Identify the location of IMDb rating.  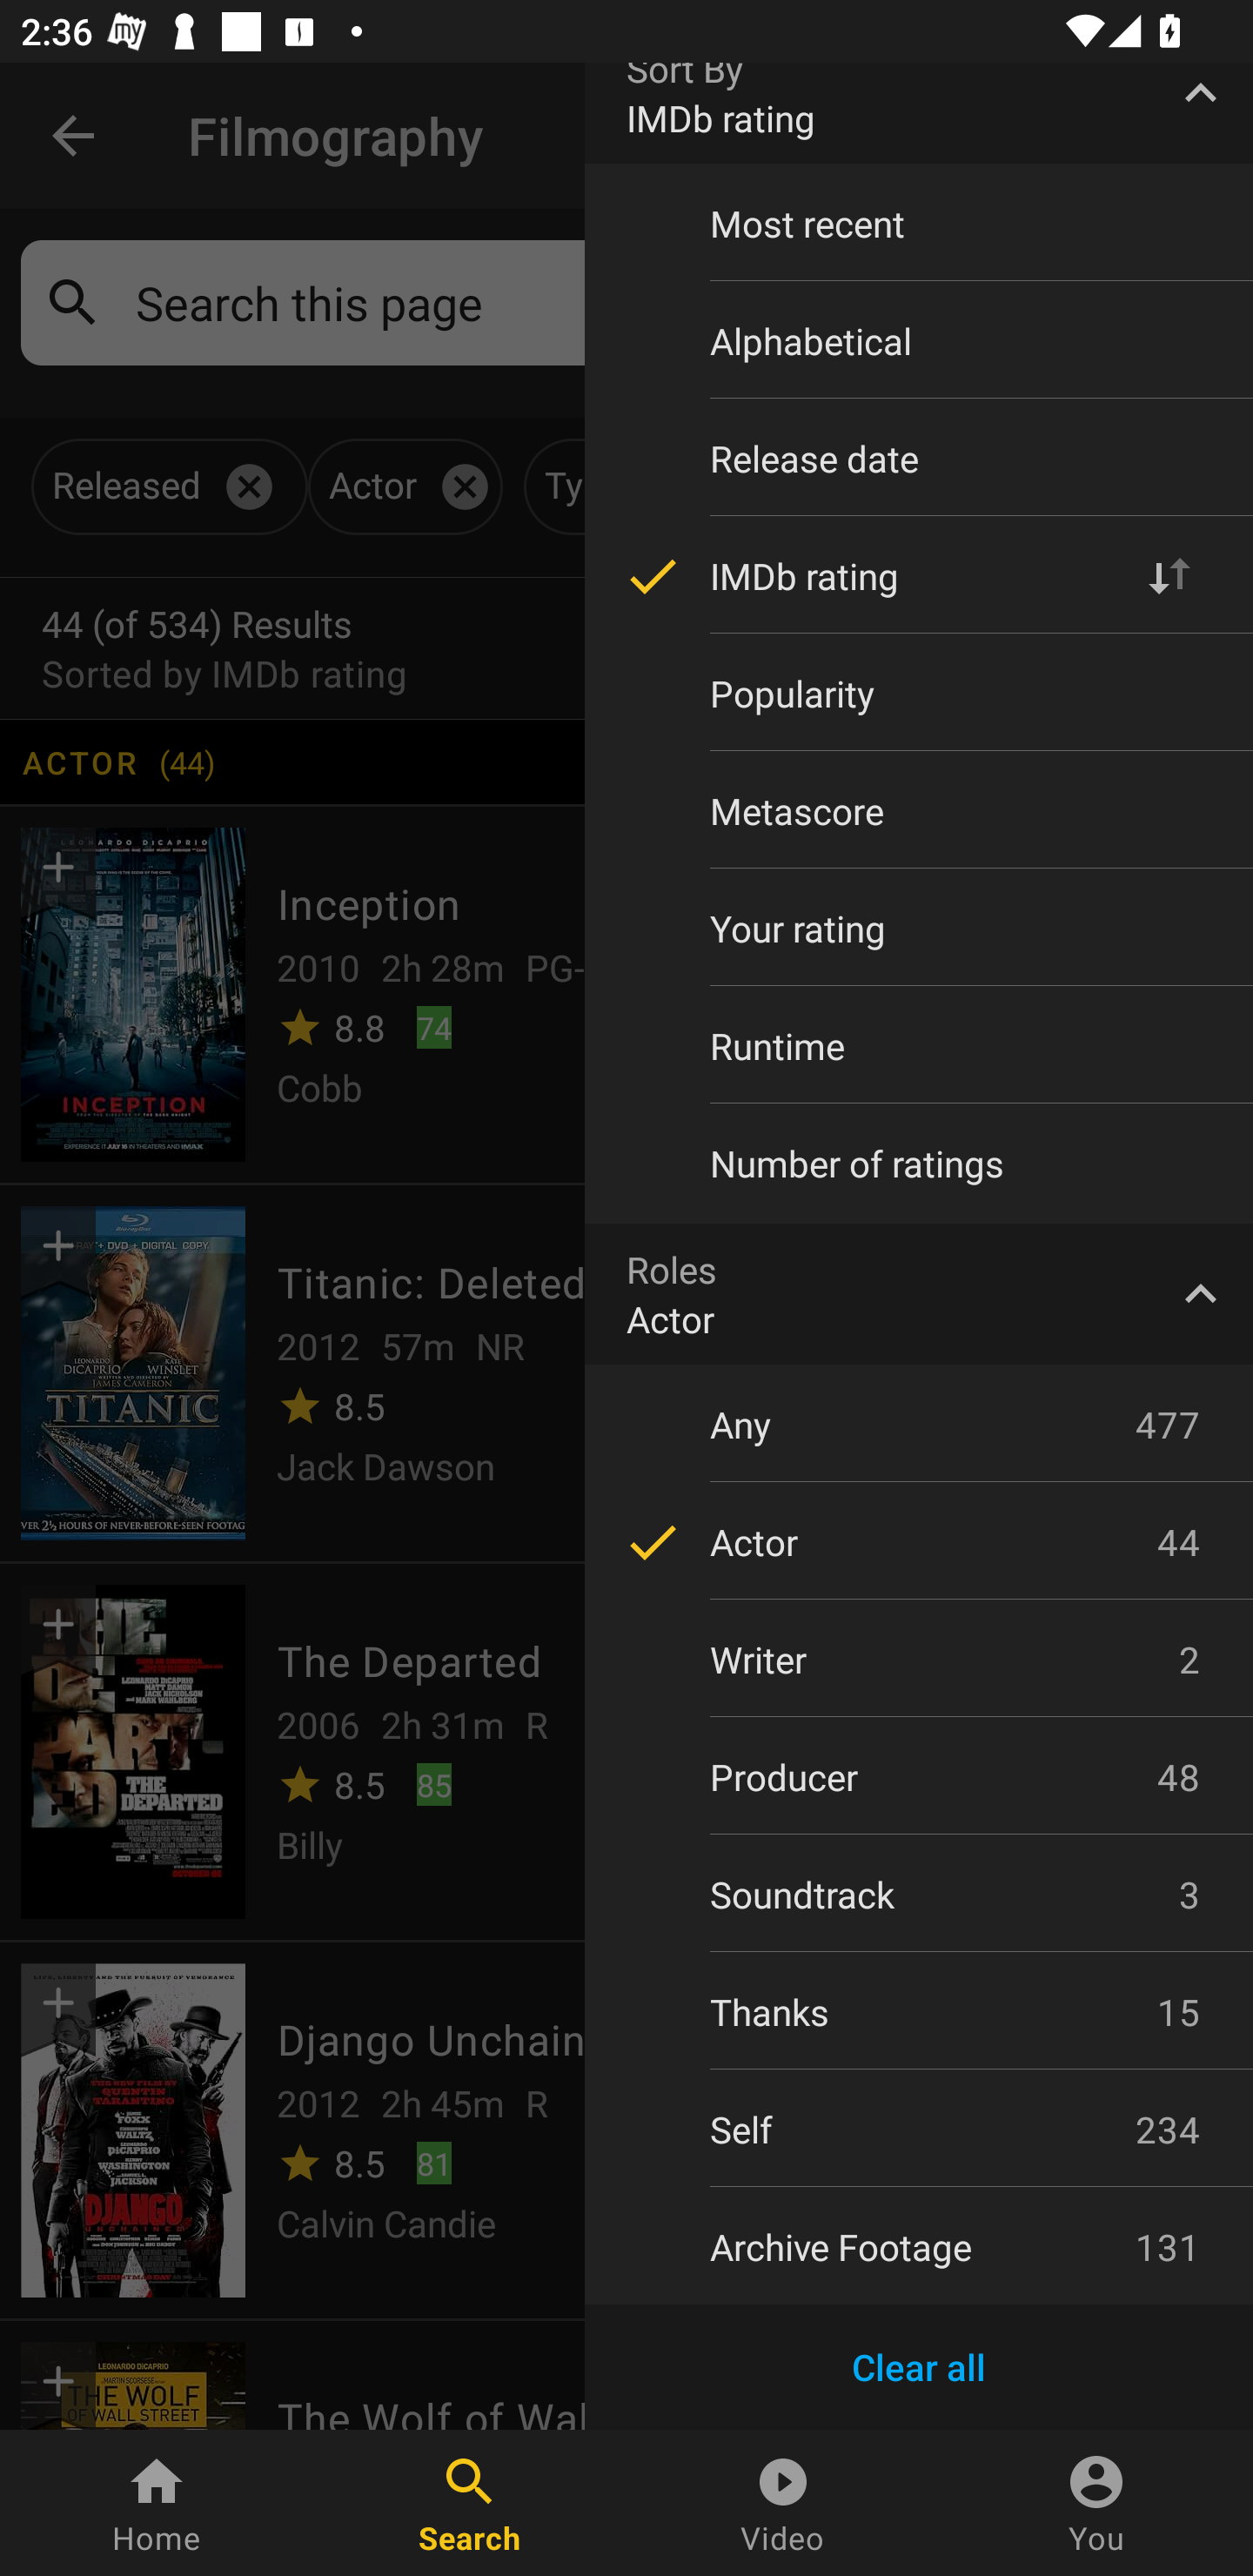
(919, 575).